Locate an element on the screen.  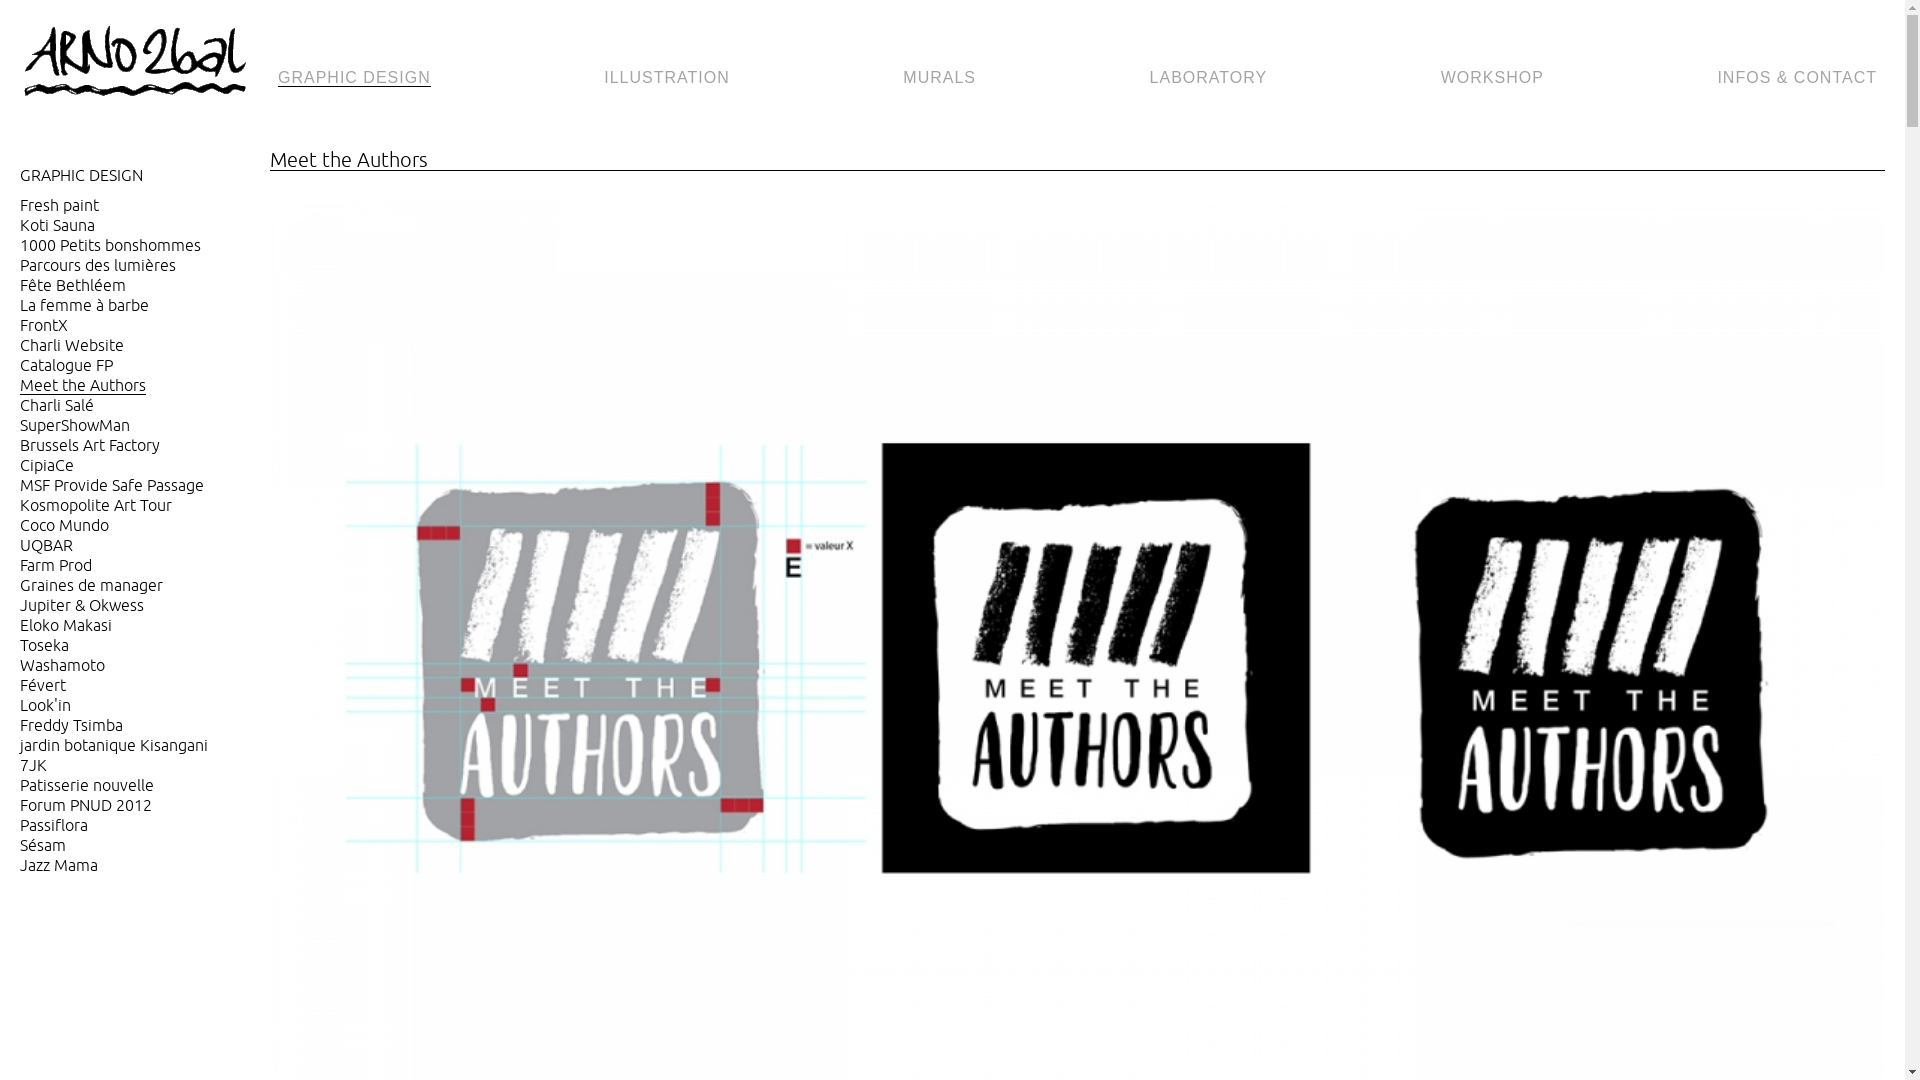
Forum PNUD 2012 is located at coordinates (86, 806).